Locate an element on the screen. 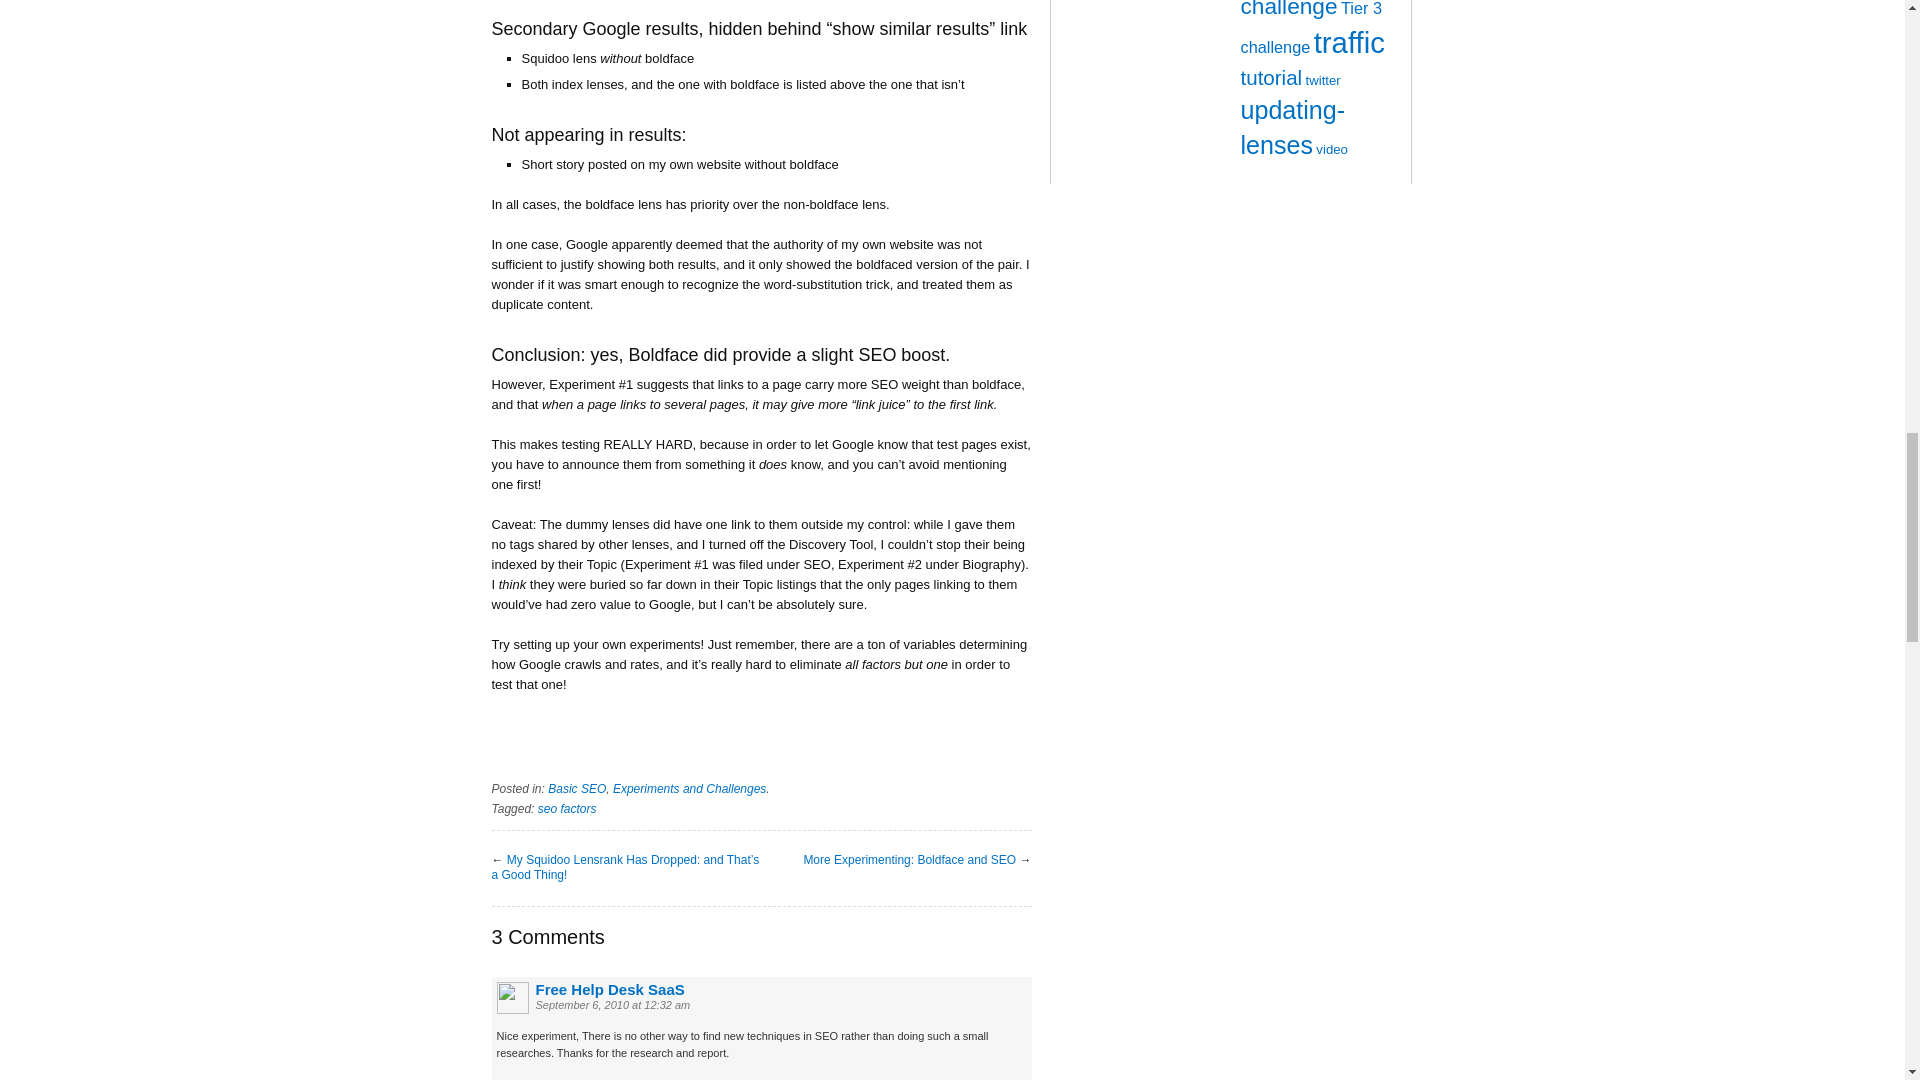  seo factors is located at coordinates (567, 809).